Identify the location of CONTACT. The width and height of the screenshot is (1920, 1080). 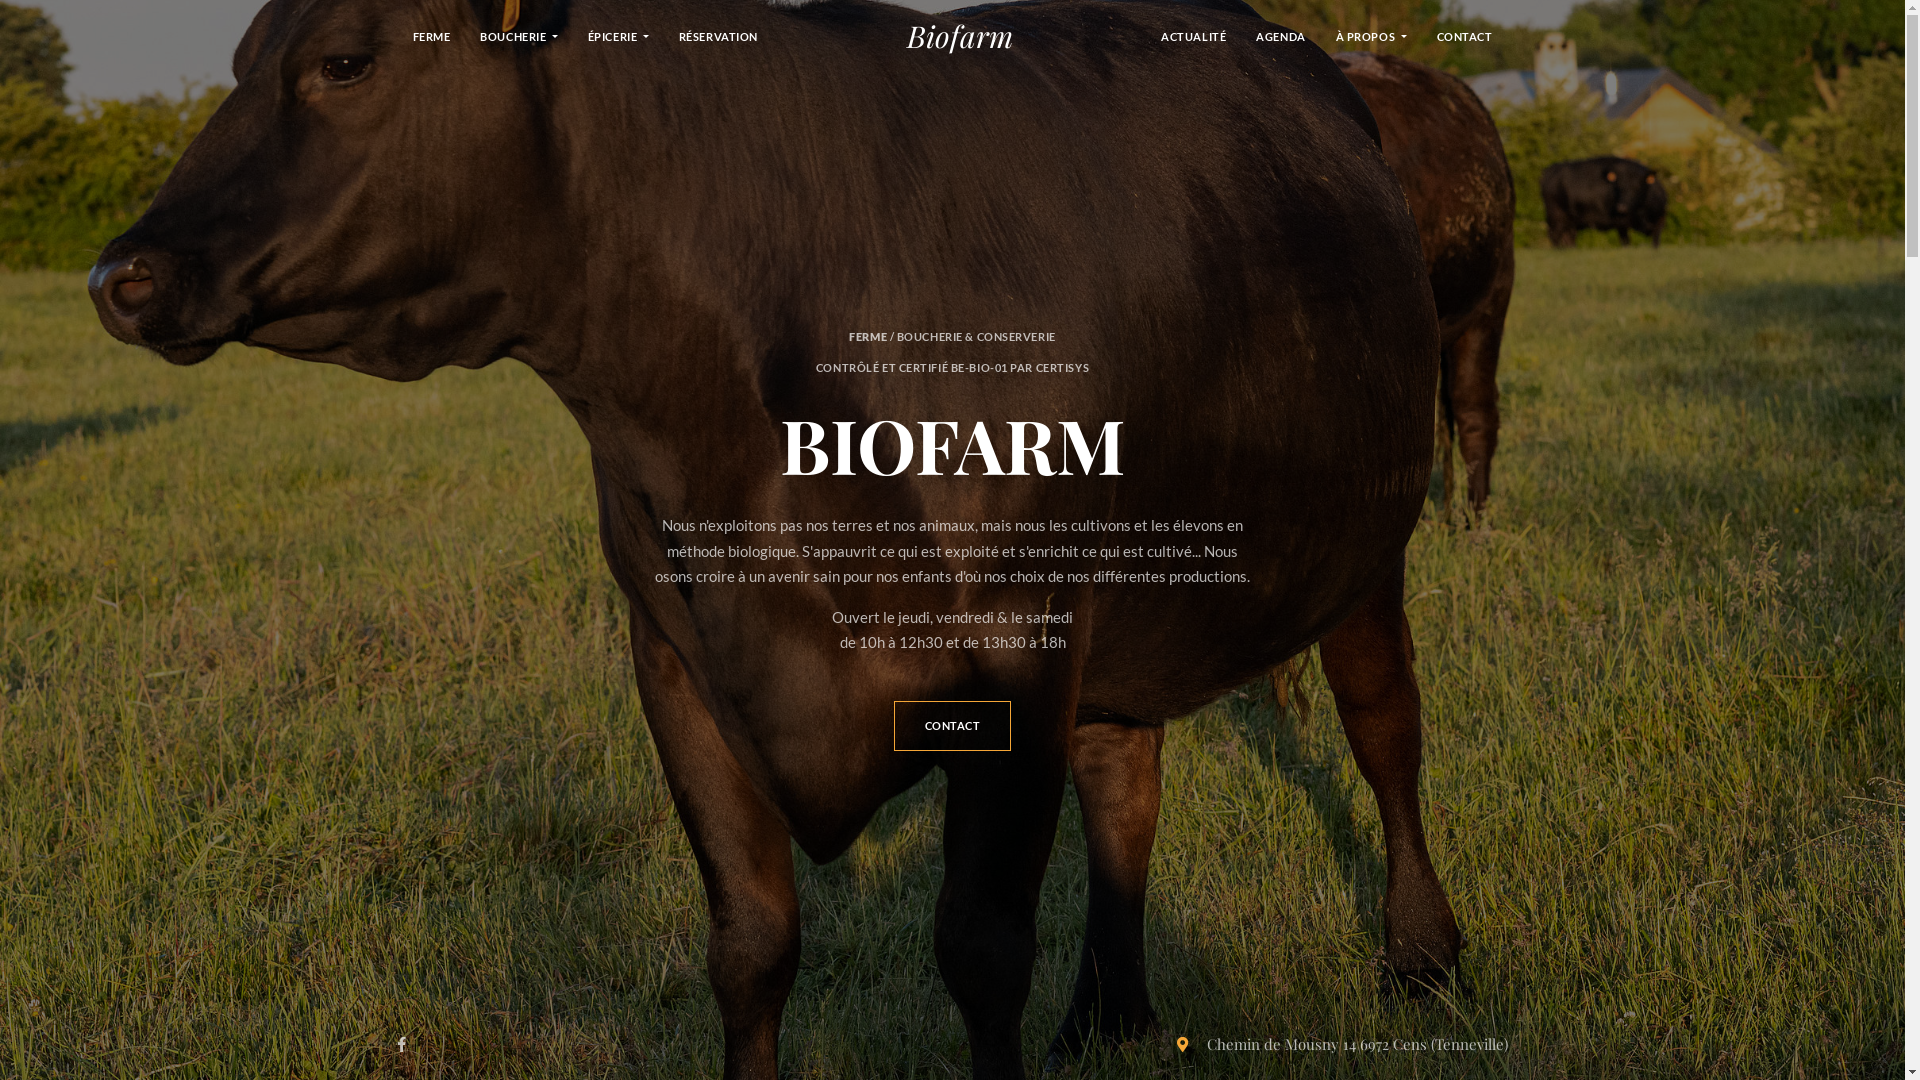
(953, 726).